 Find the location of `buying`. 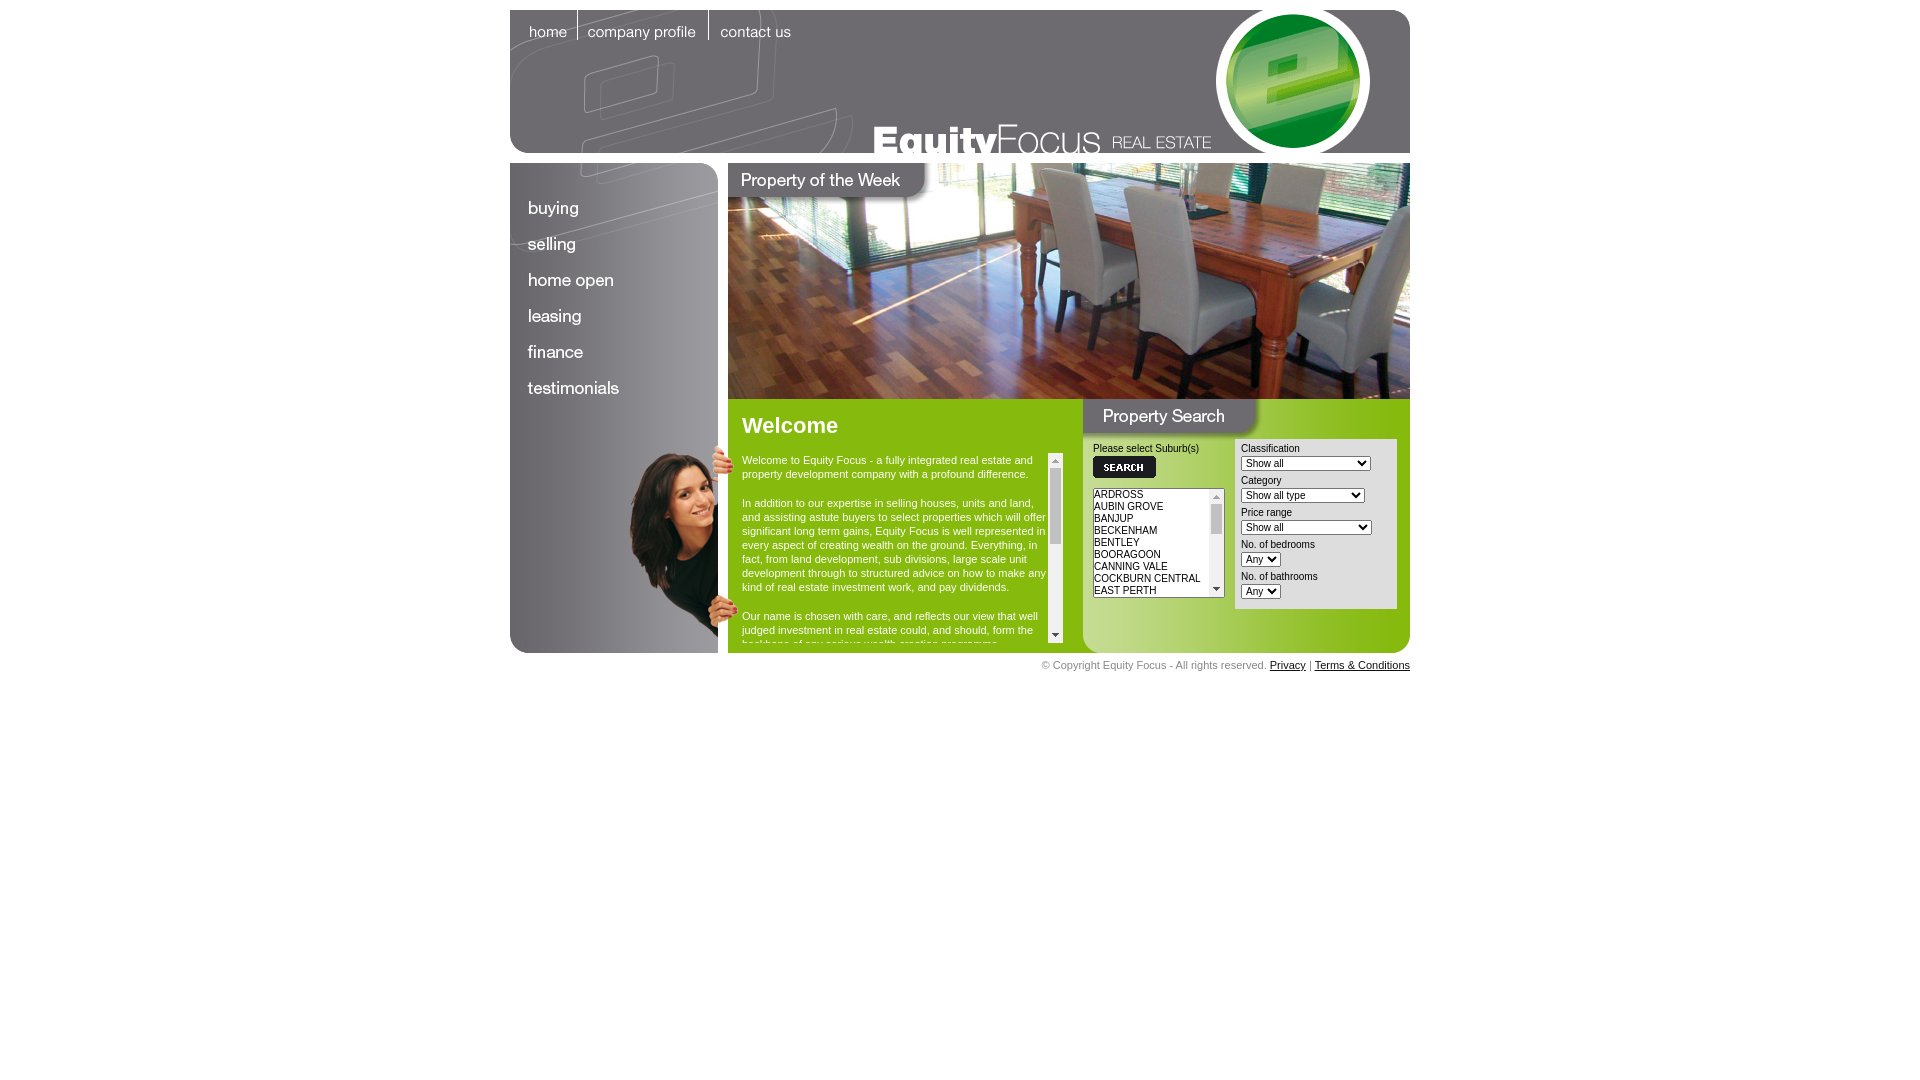

buying is located at coordinates (614, 209).